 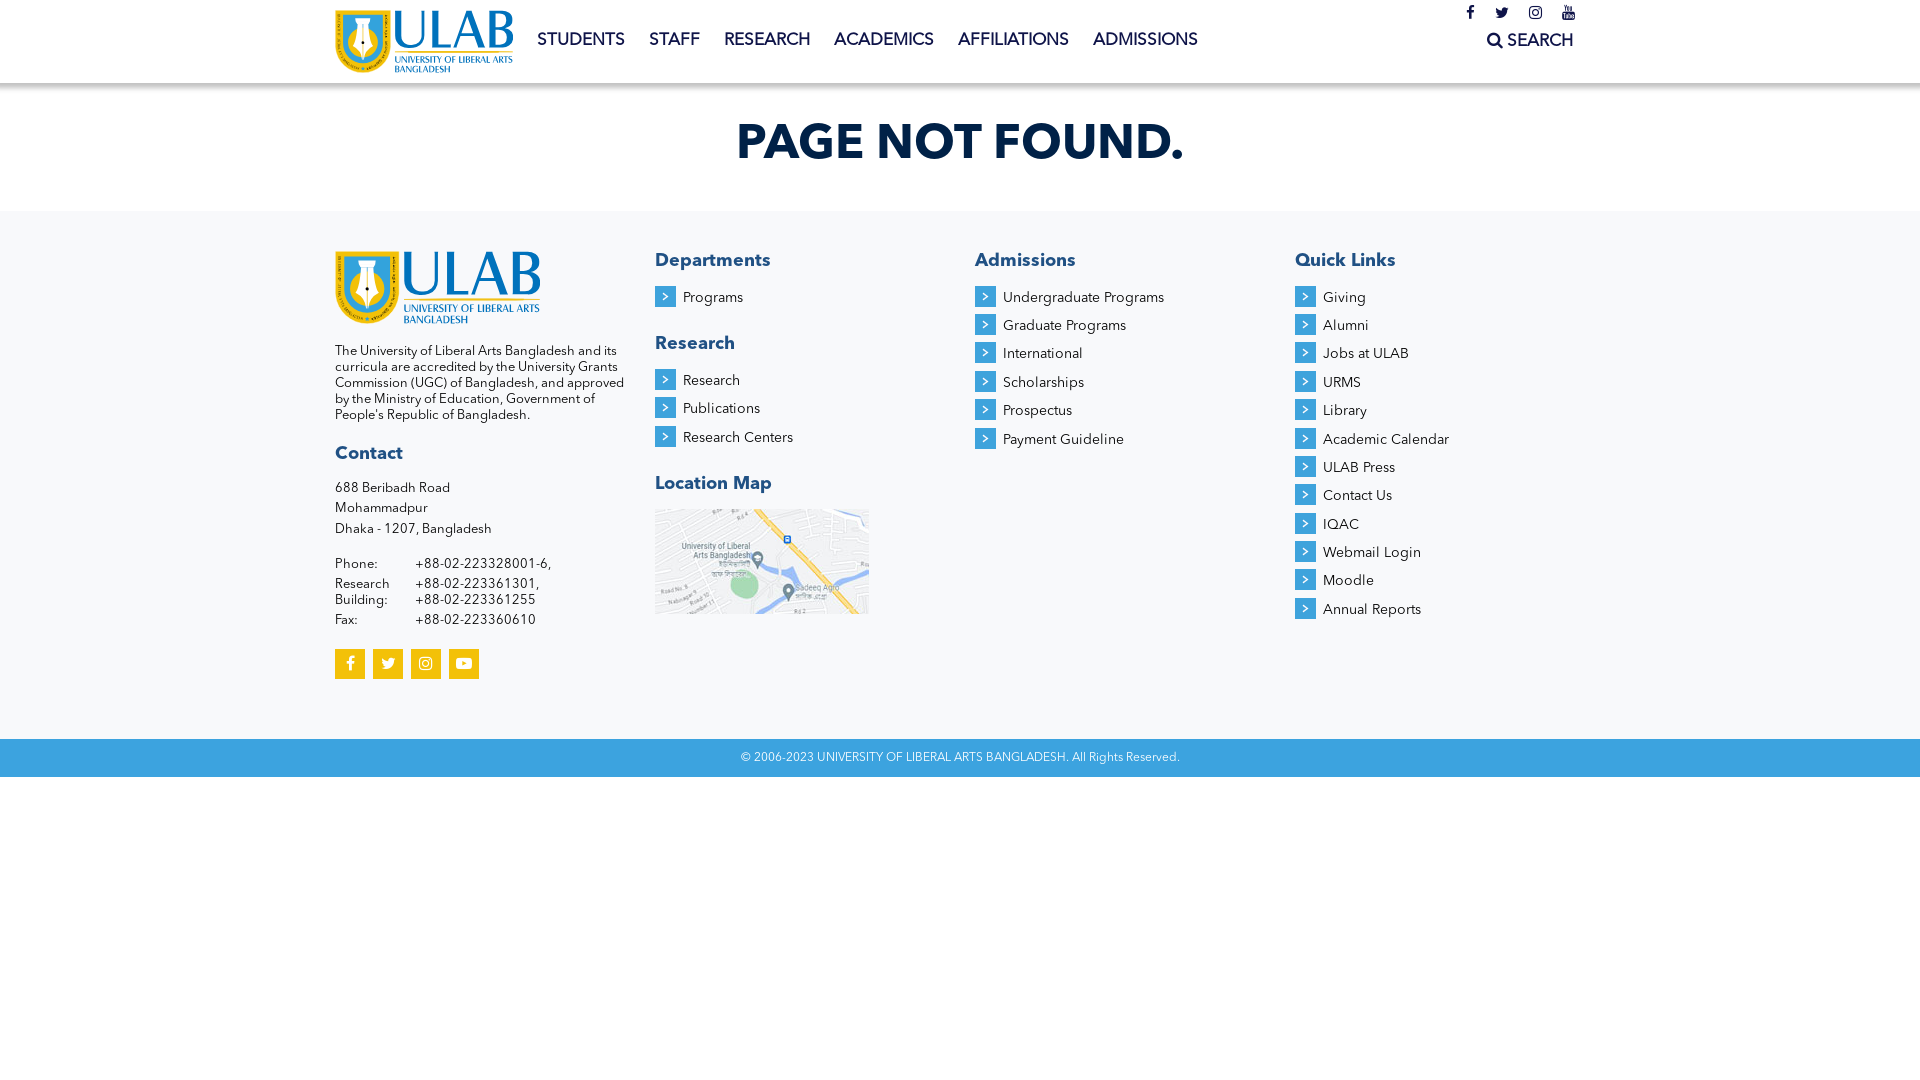 I want to click on SEARCH, so click(x=1530, y=42).